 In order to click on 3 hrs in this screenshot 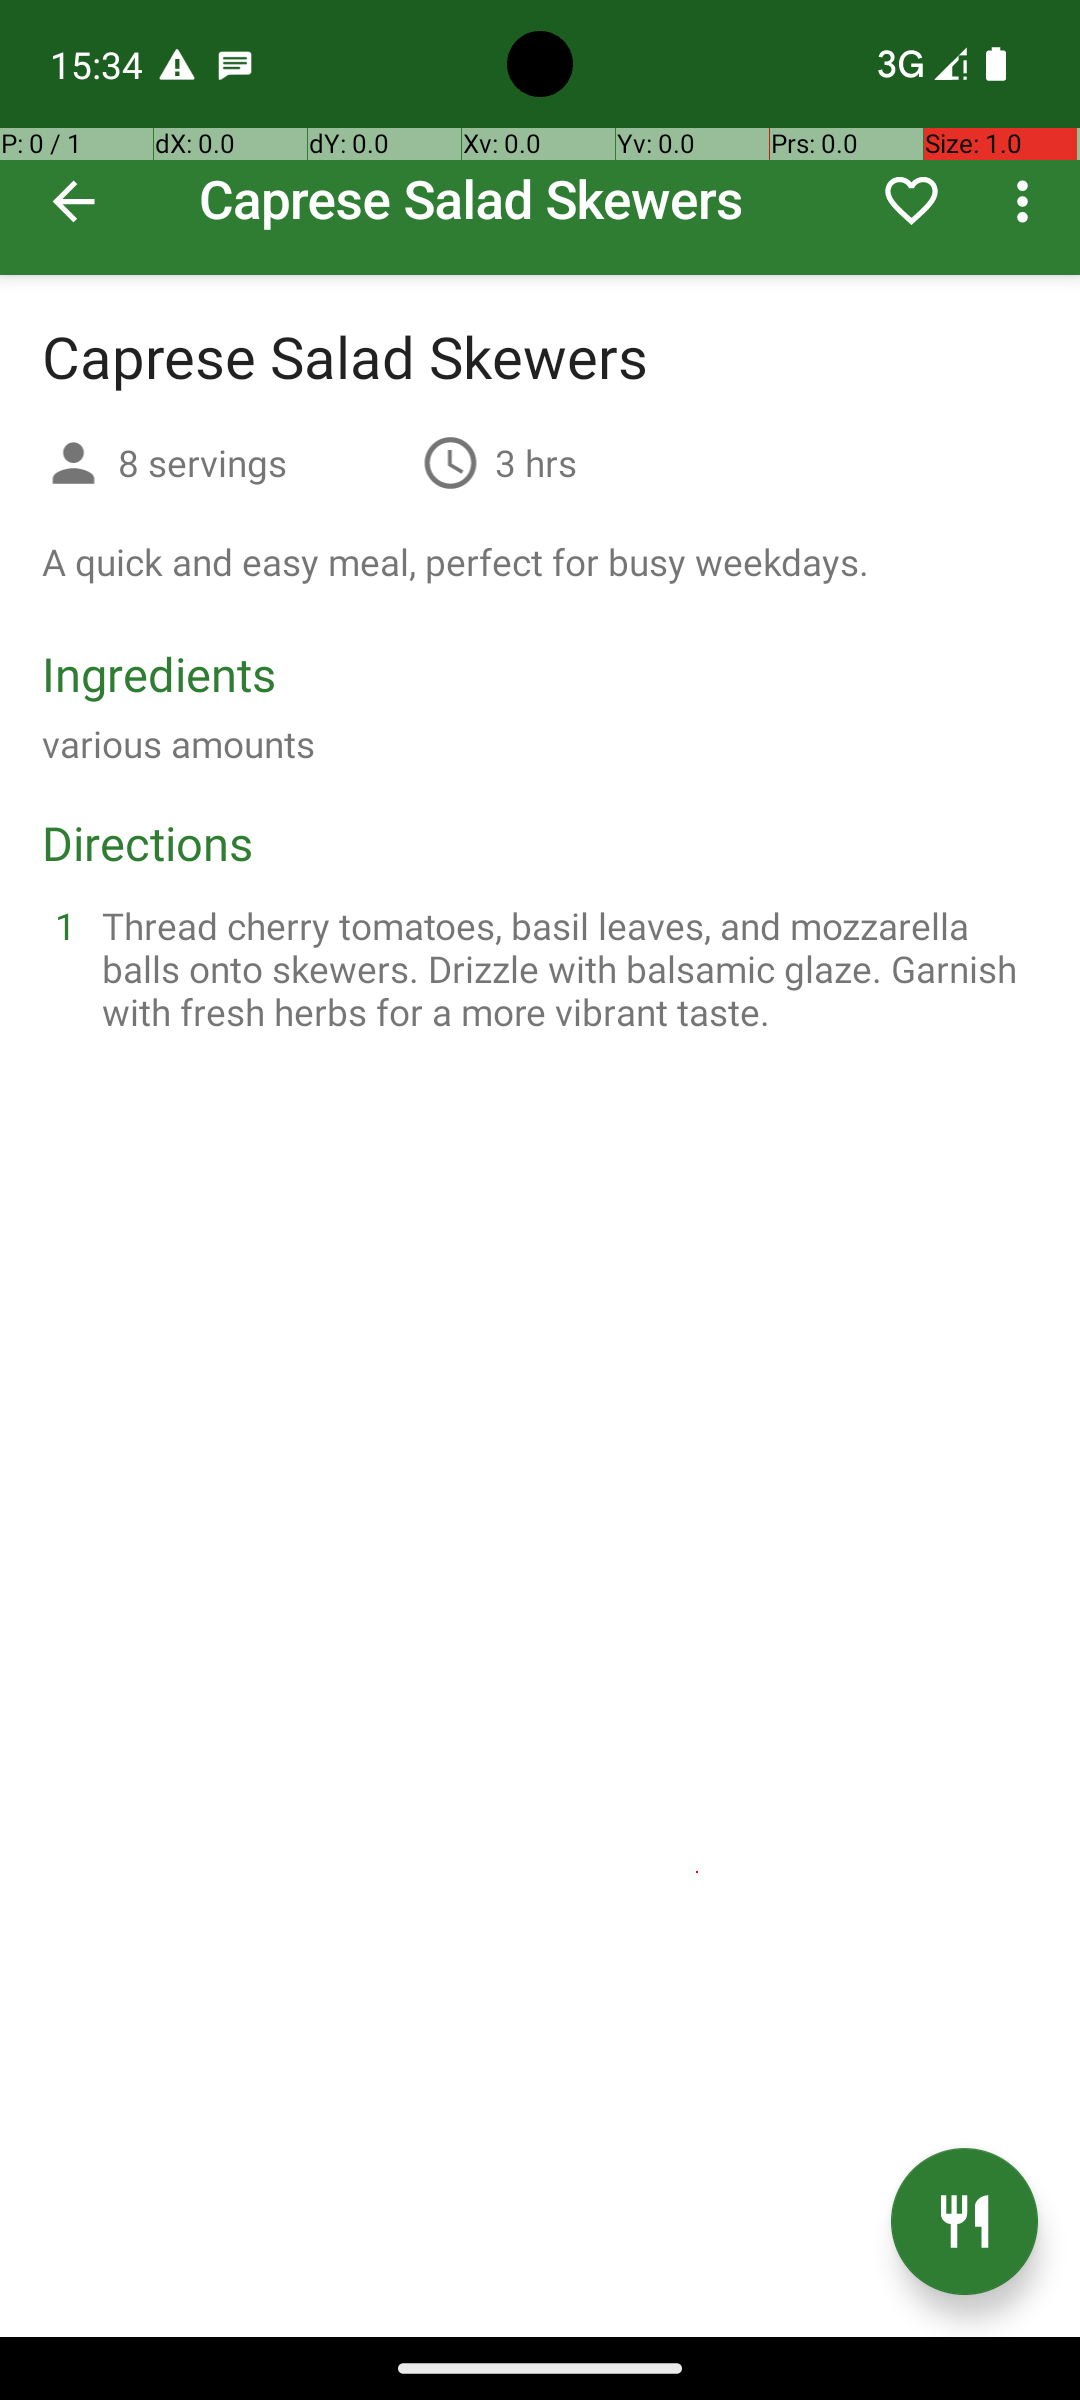, I will do `click(536, 462)`.